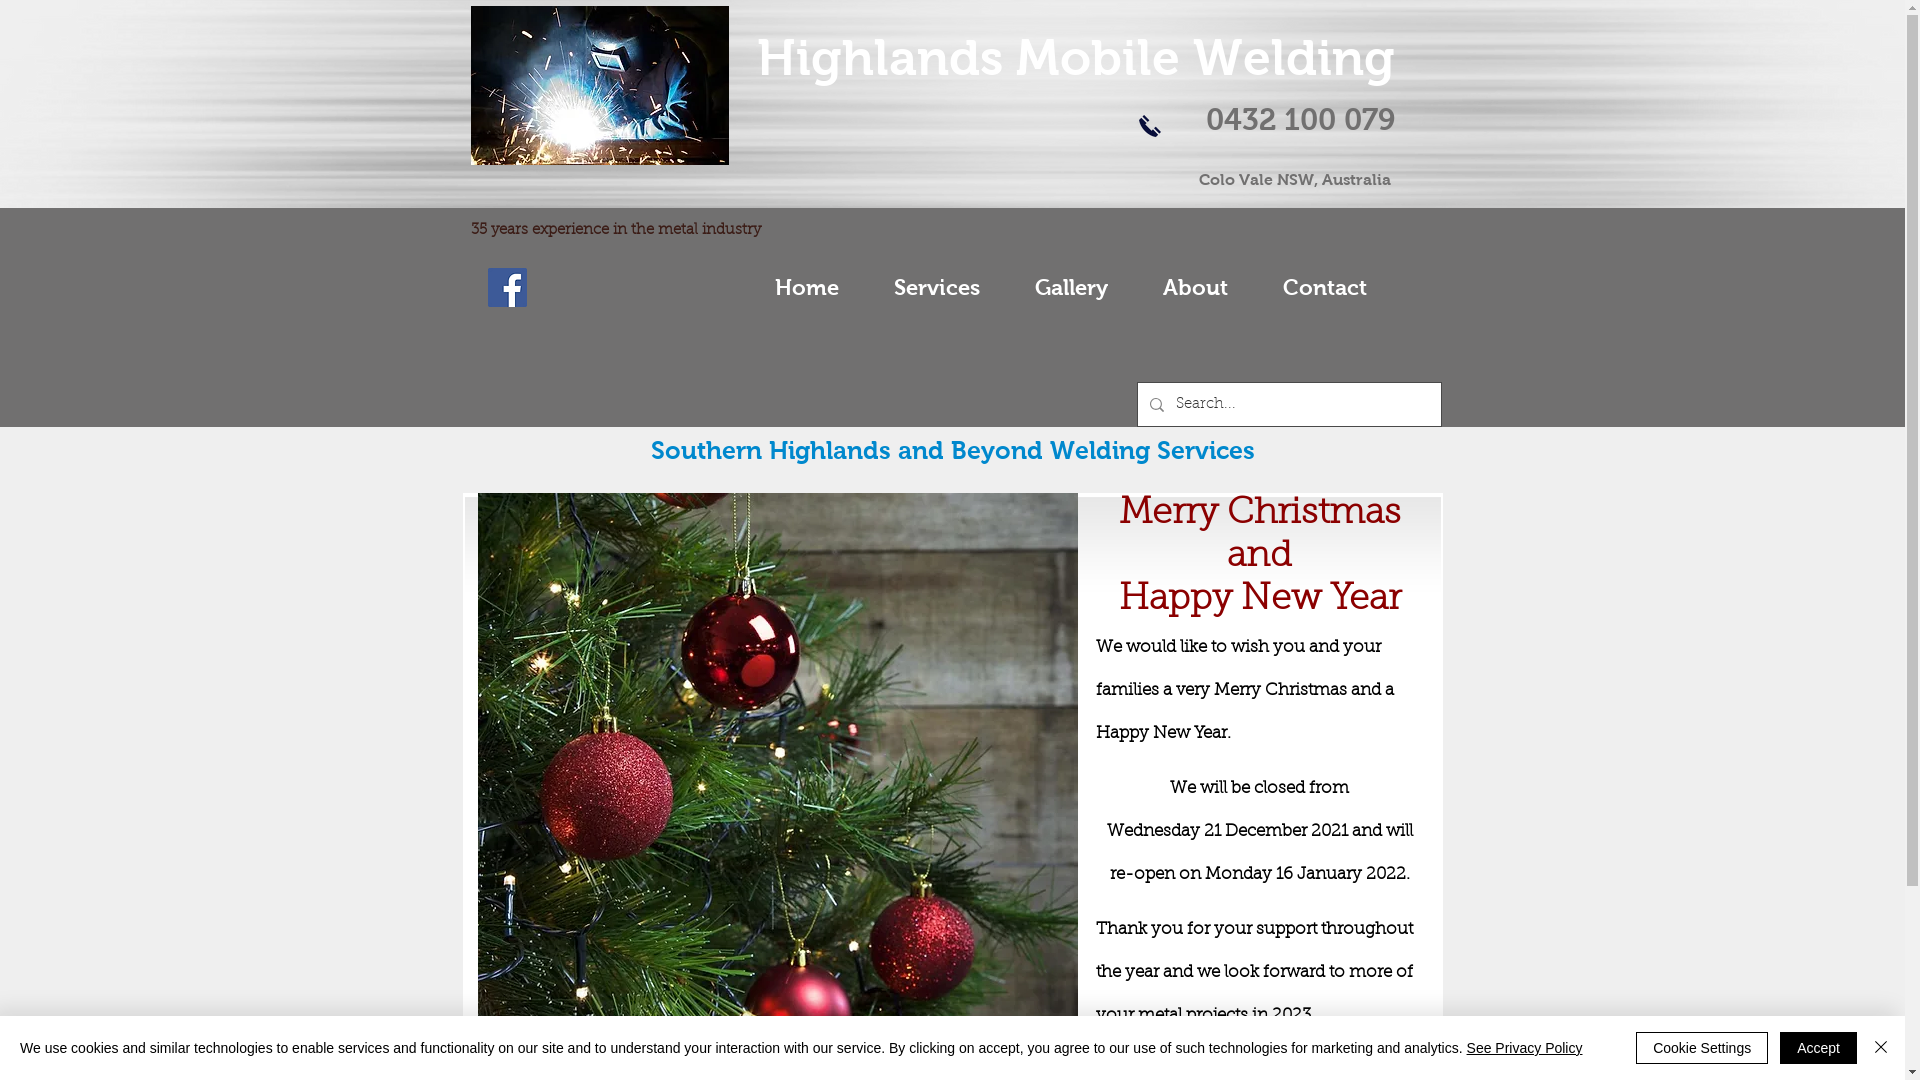 The image size is (1920, 1080). Describe the element at coordinates (1072, 288) in the screenshot. I see `Gallery` at that location.